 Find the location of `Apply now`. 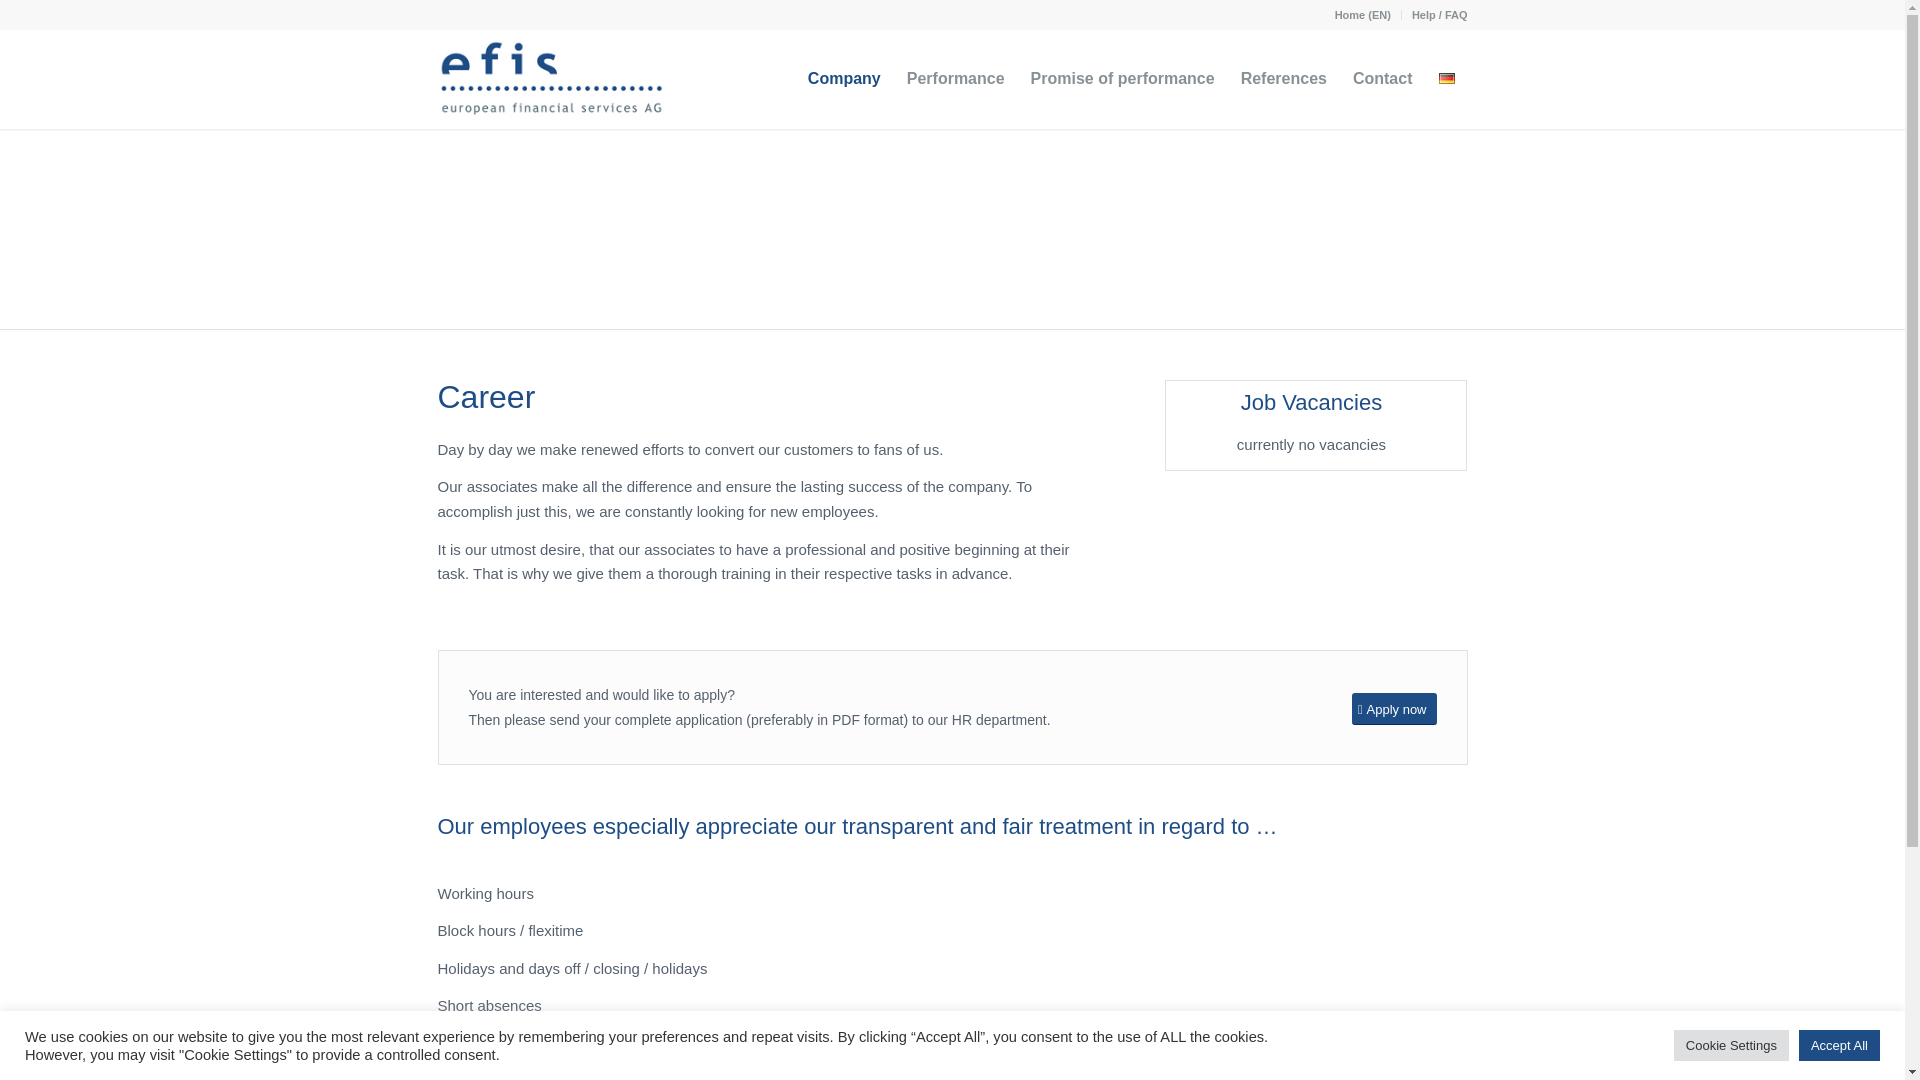

Apply now is located at coordinates (1394, 709).